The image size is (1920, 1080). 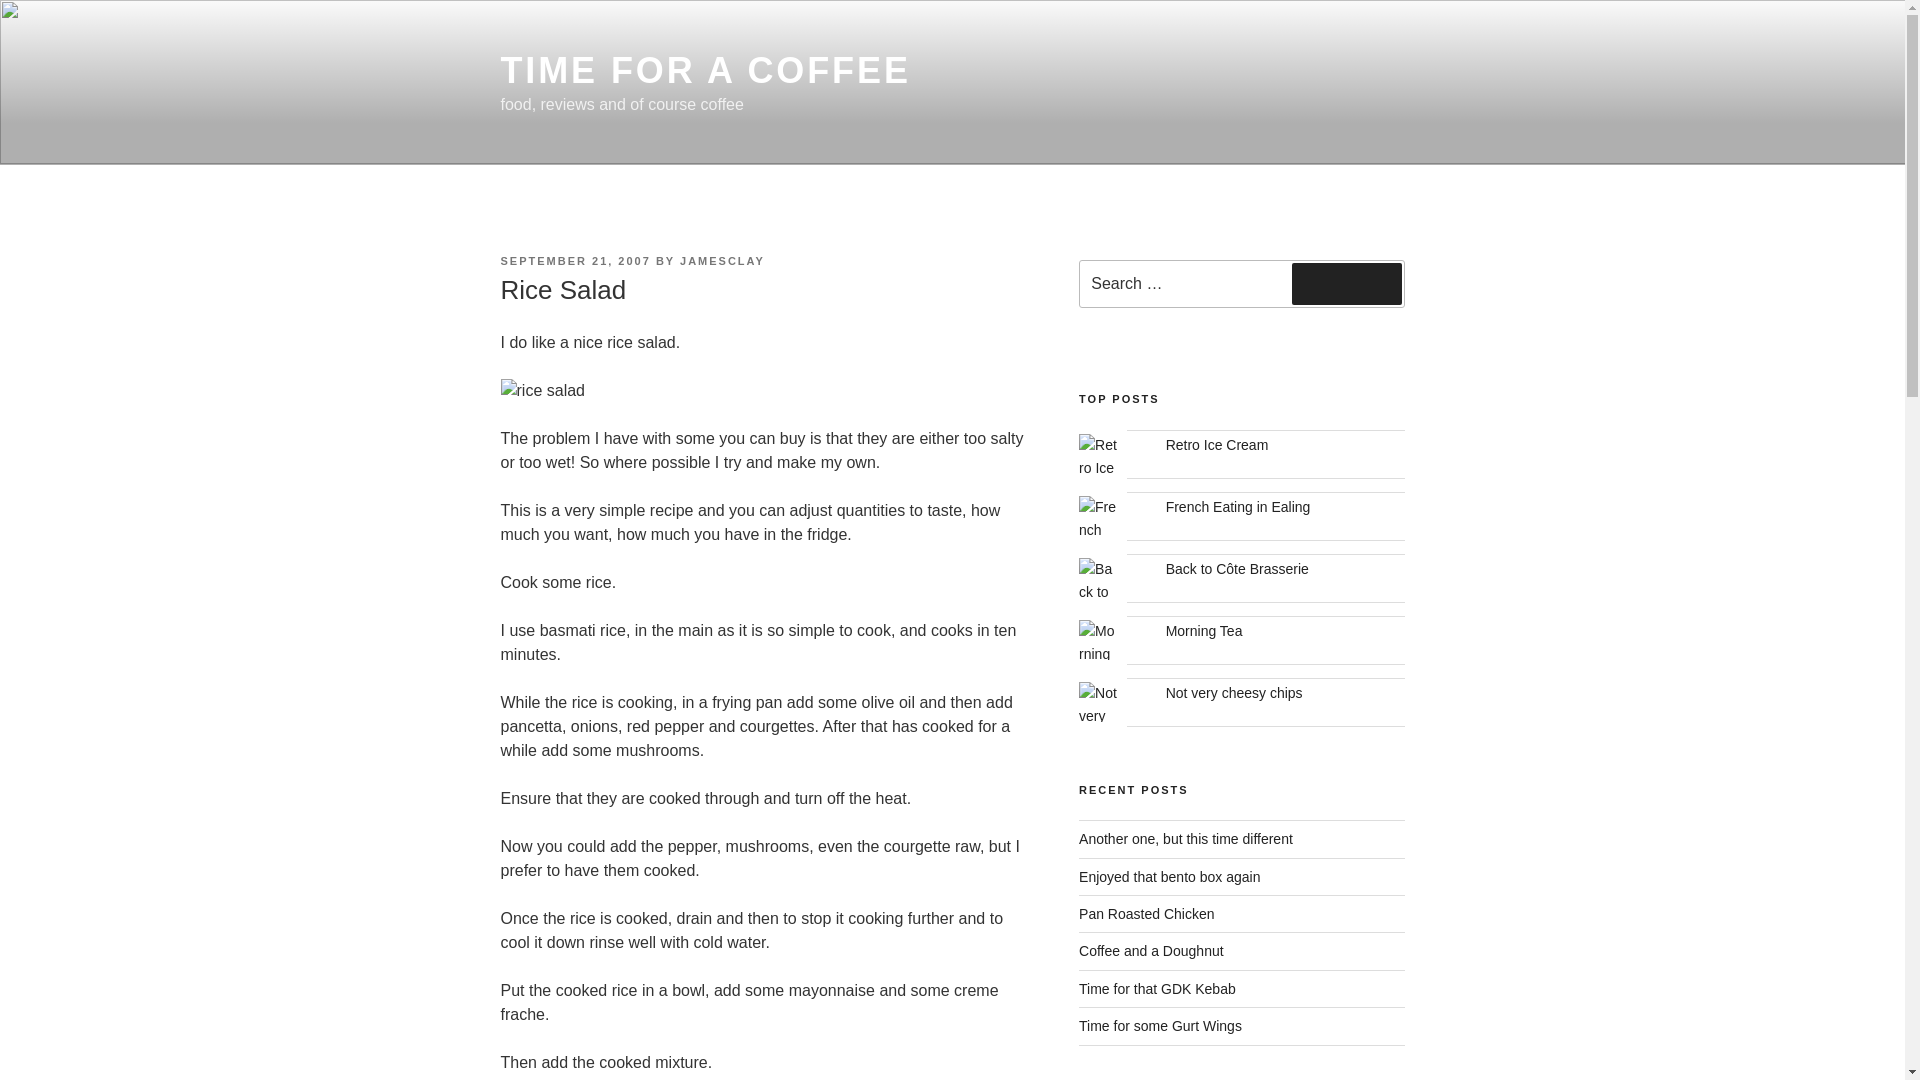 What do you see at coordinates (1158, 988) in the screenshot?
I see `Time for that GDK Kebab` at bounding box center [1158, 988].